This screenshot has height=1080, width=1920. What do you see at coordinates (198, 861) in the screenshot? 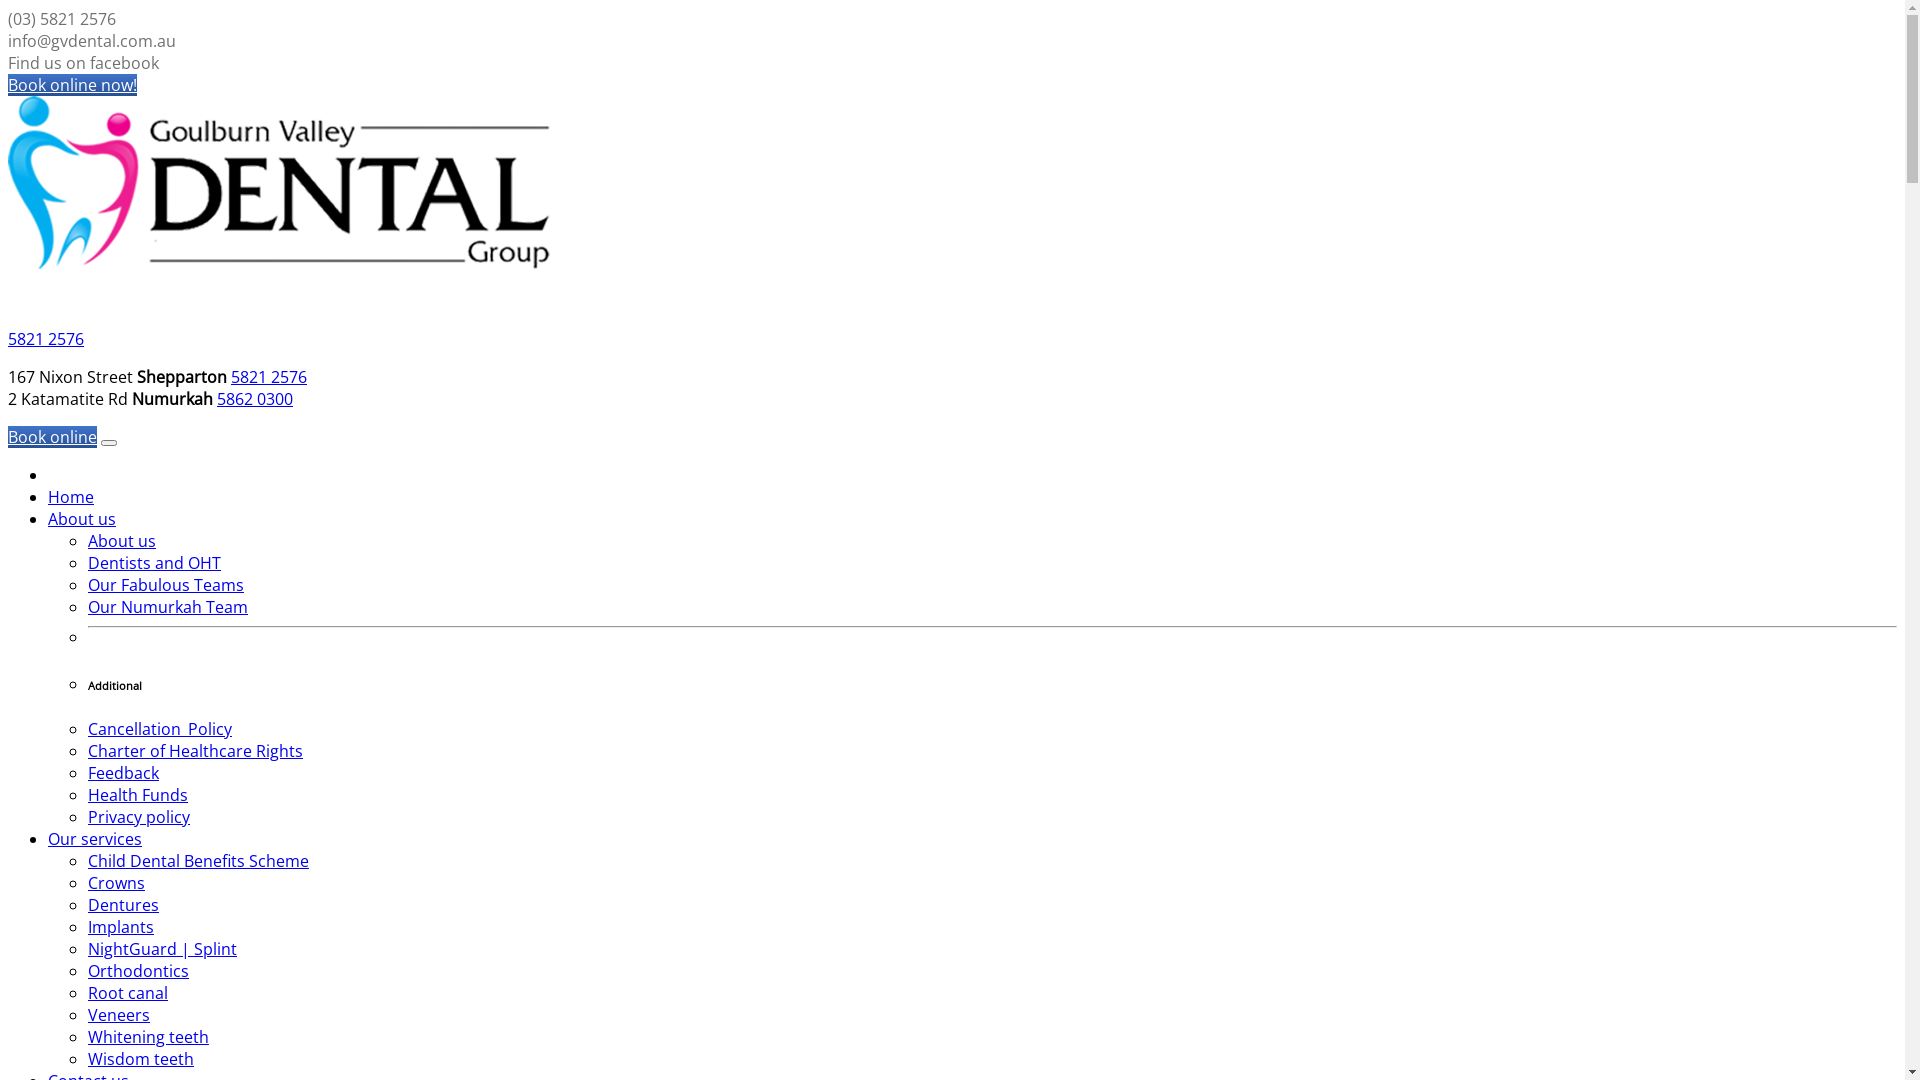
I see `Child Dental Benefits Scheme` at bounding box center [198, 861].